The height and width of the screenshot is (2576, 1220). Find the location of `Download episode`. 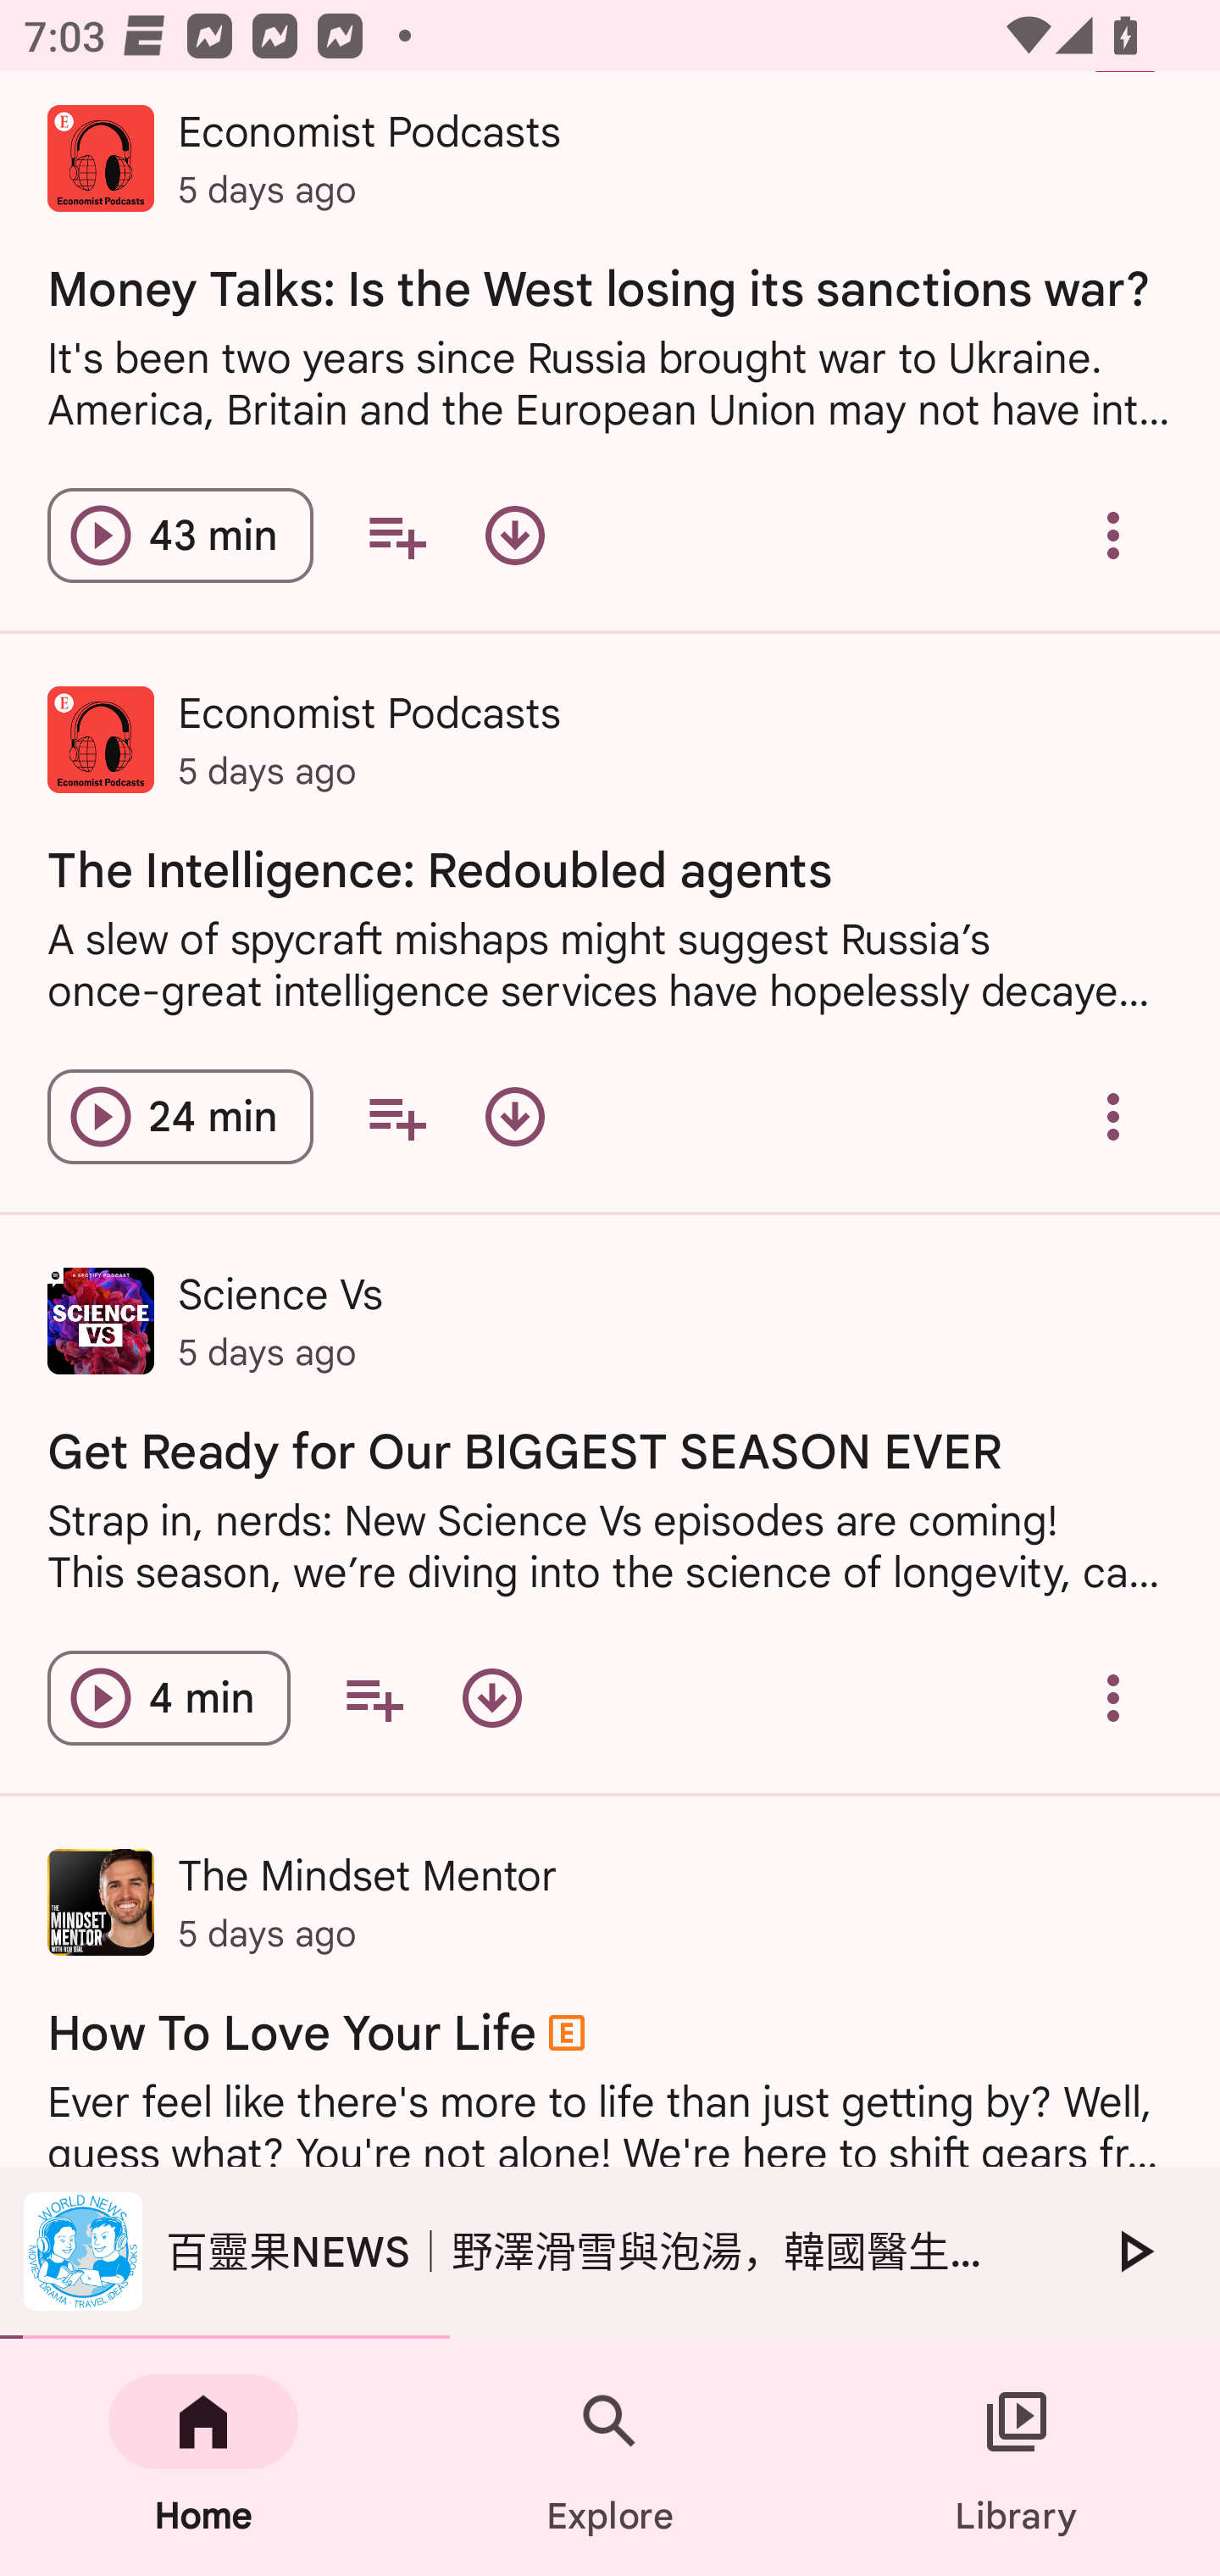

Download episode is located at coordinates (515, 1117).